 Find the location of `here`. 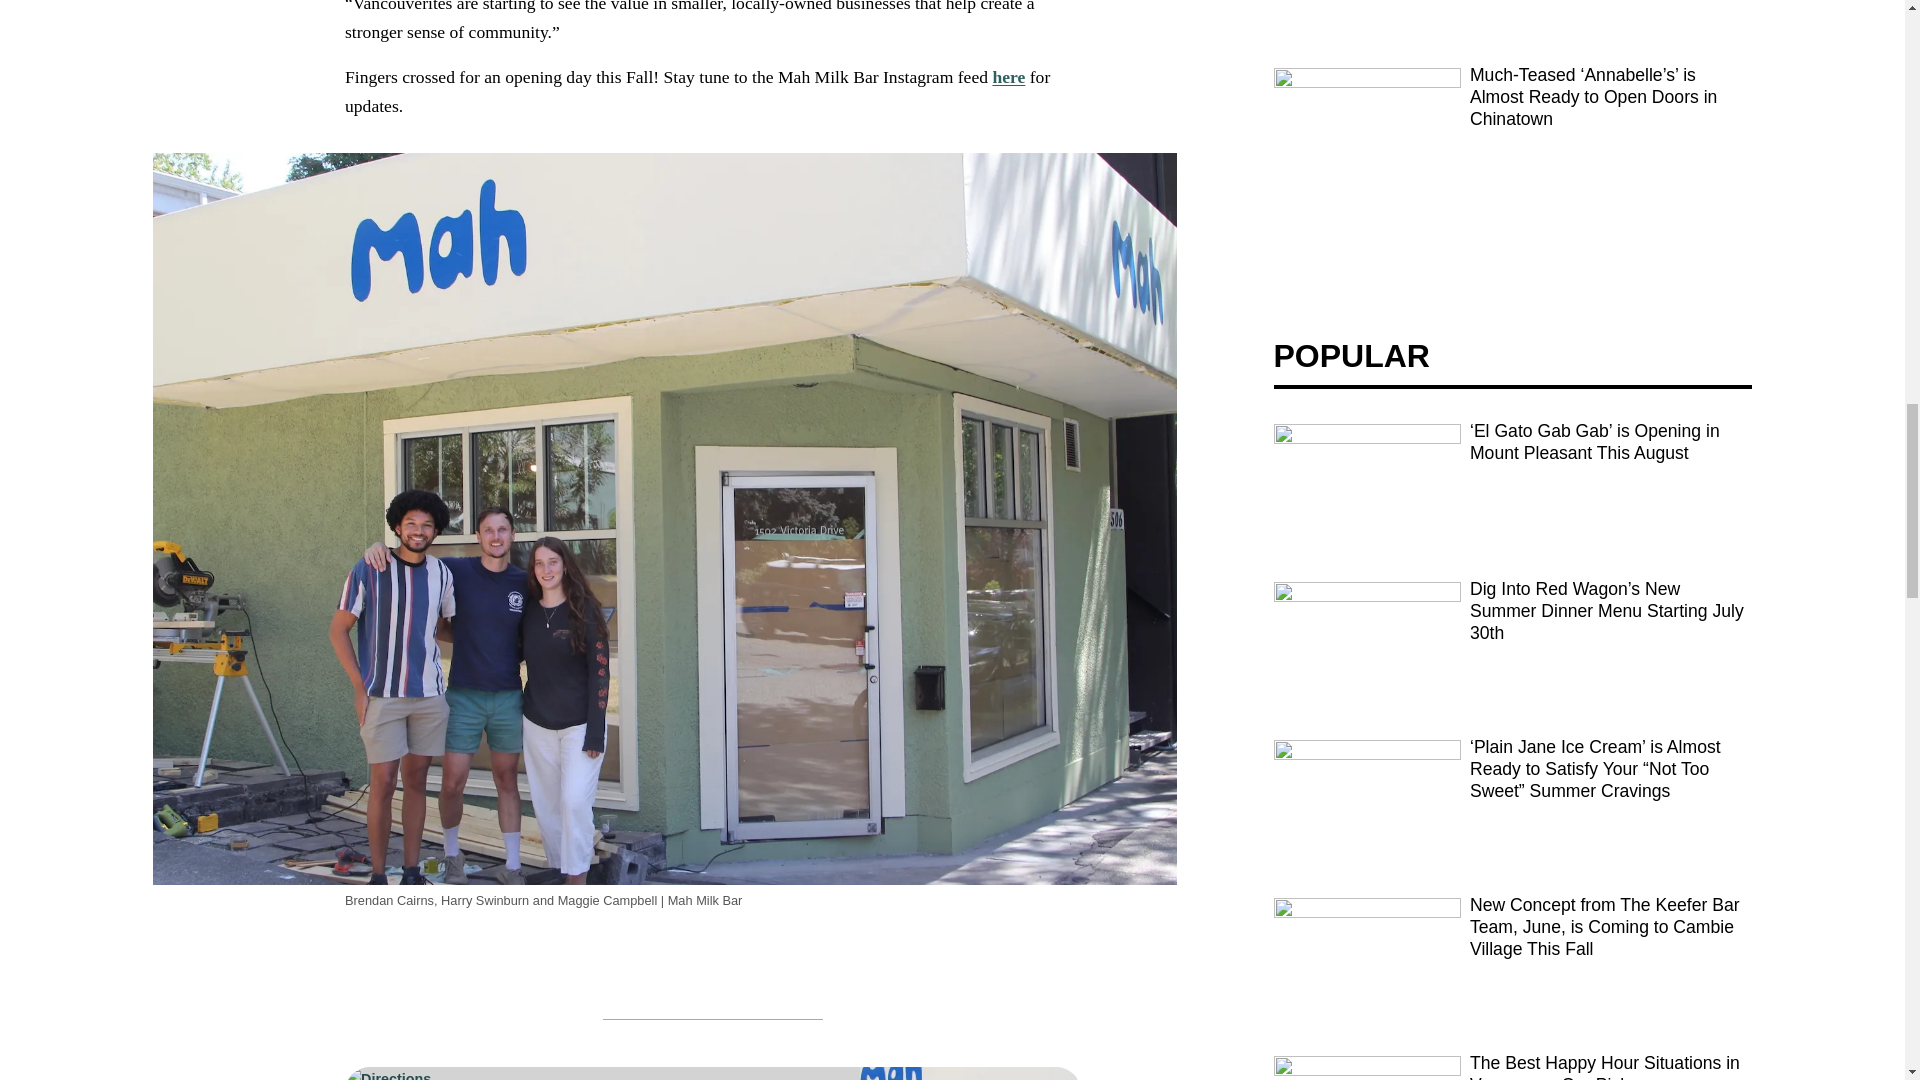

here is located at coordinates (1008, 76).